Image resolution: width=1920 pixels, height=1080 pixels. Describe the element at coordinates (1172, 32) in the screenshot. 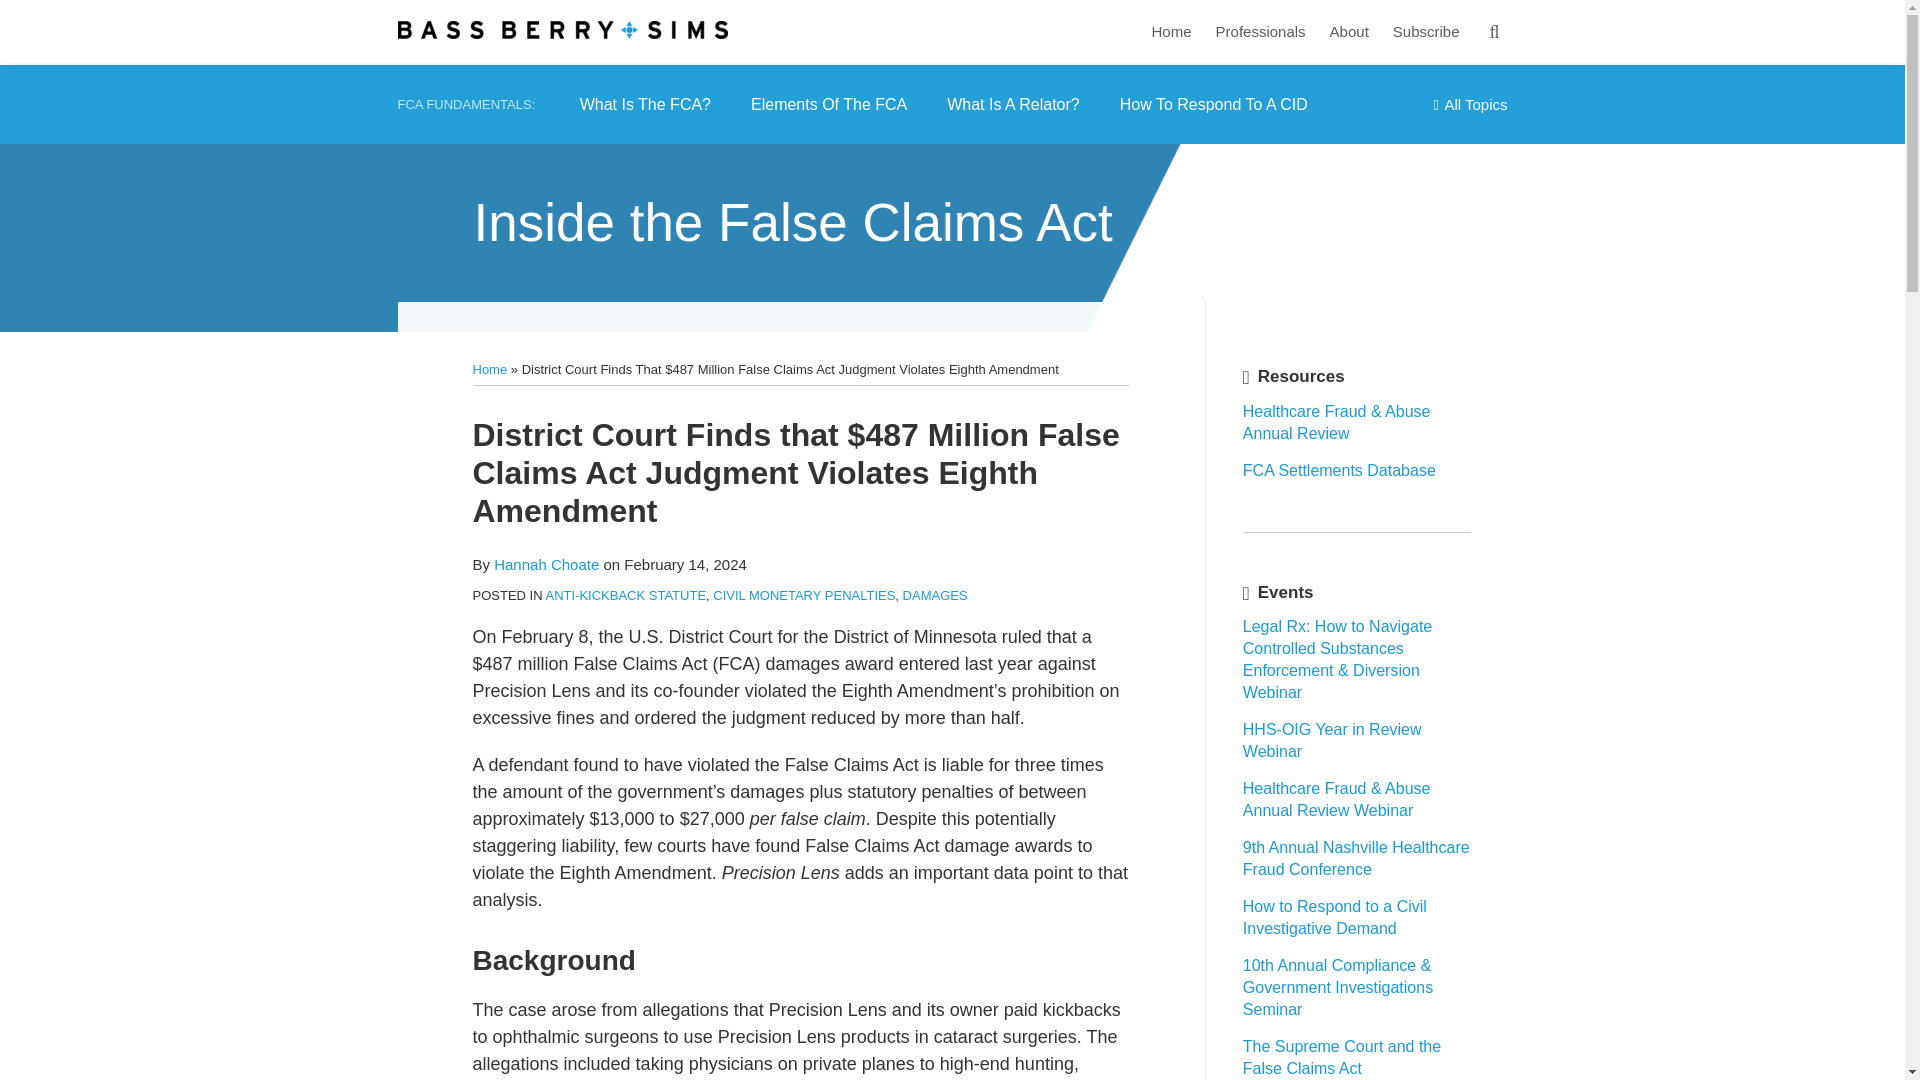

I see `Home` at that location.